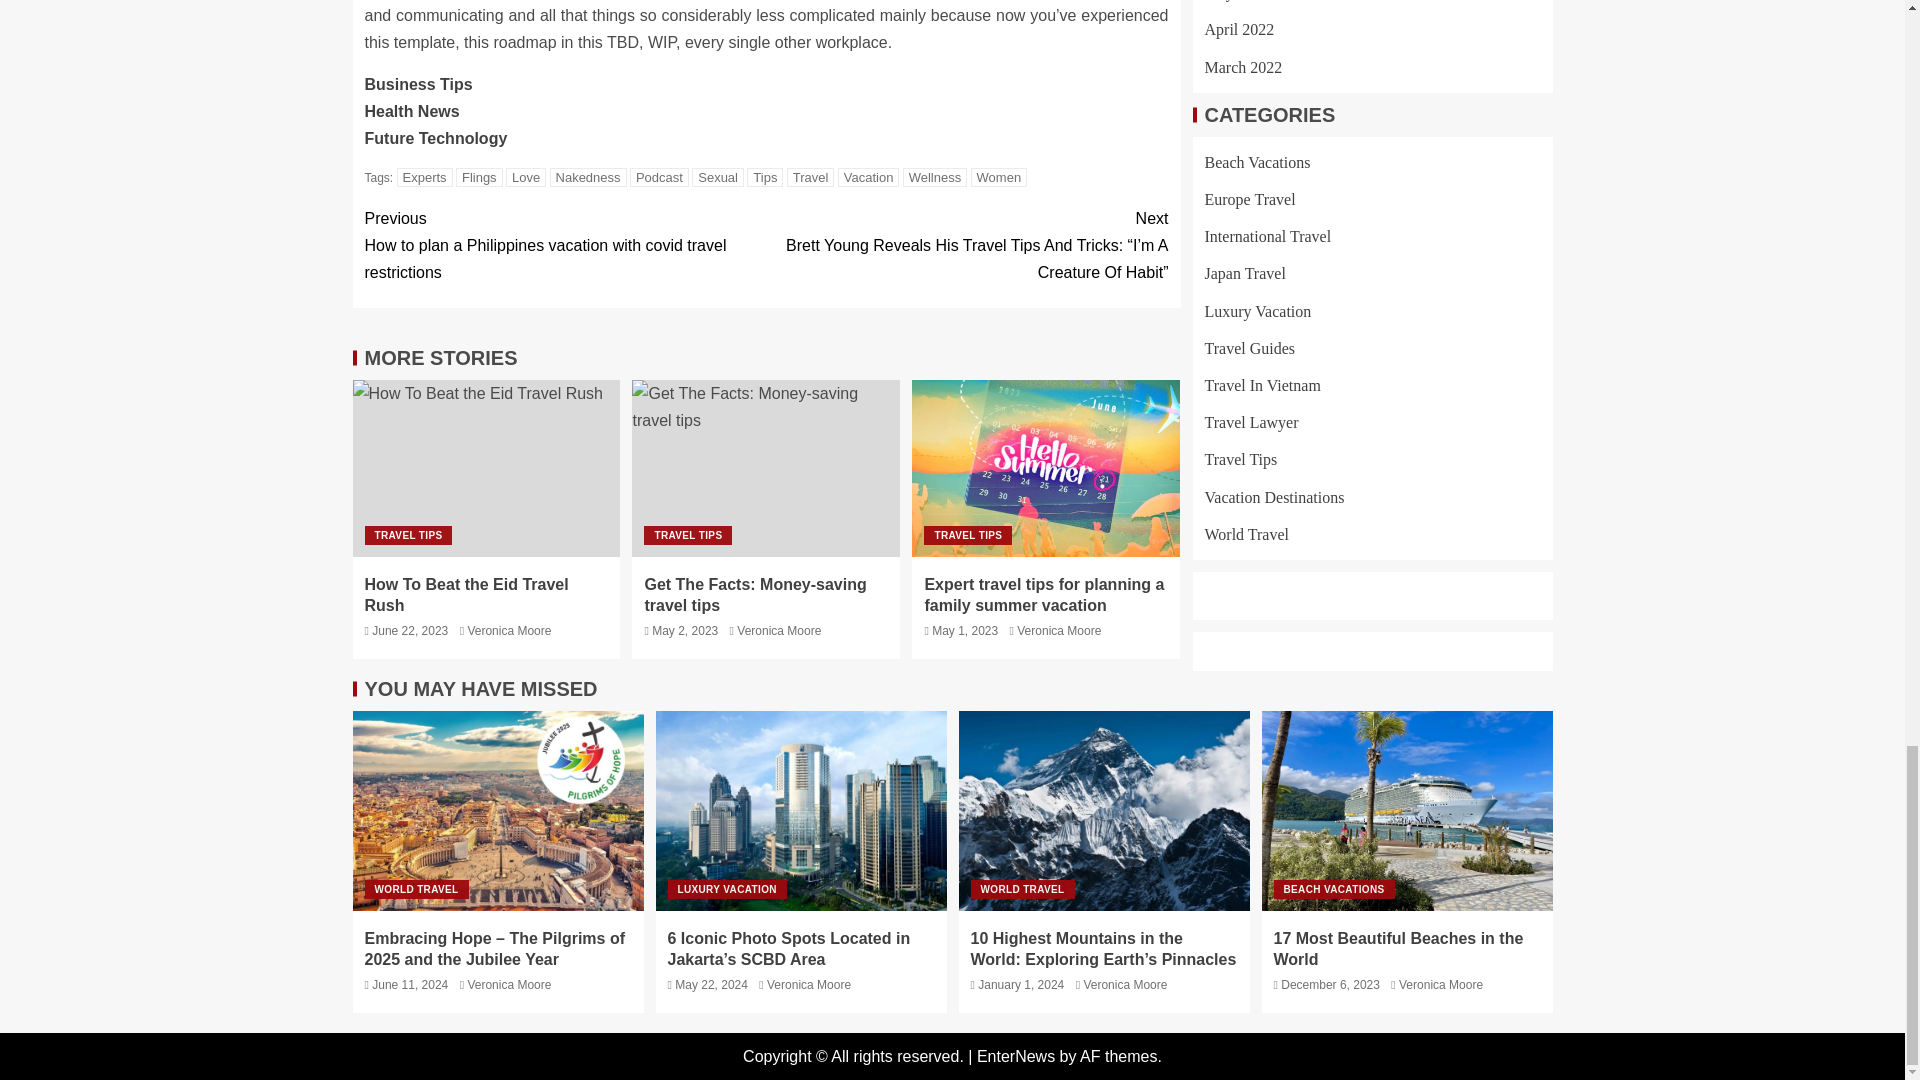 The width and height of the screenshot is (1920, 1080). I want to click on Expert travel tips for planning a family summer vacation, so click(1046, 468).